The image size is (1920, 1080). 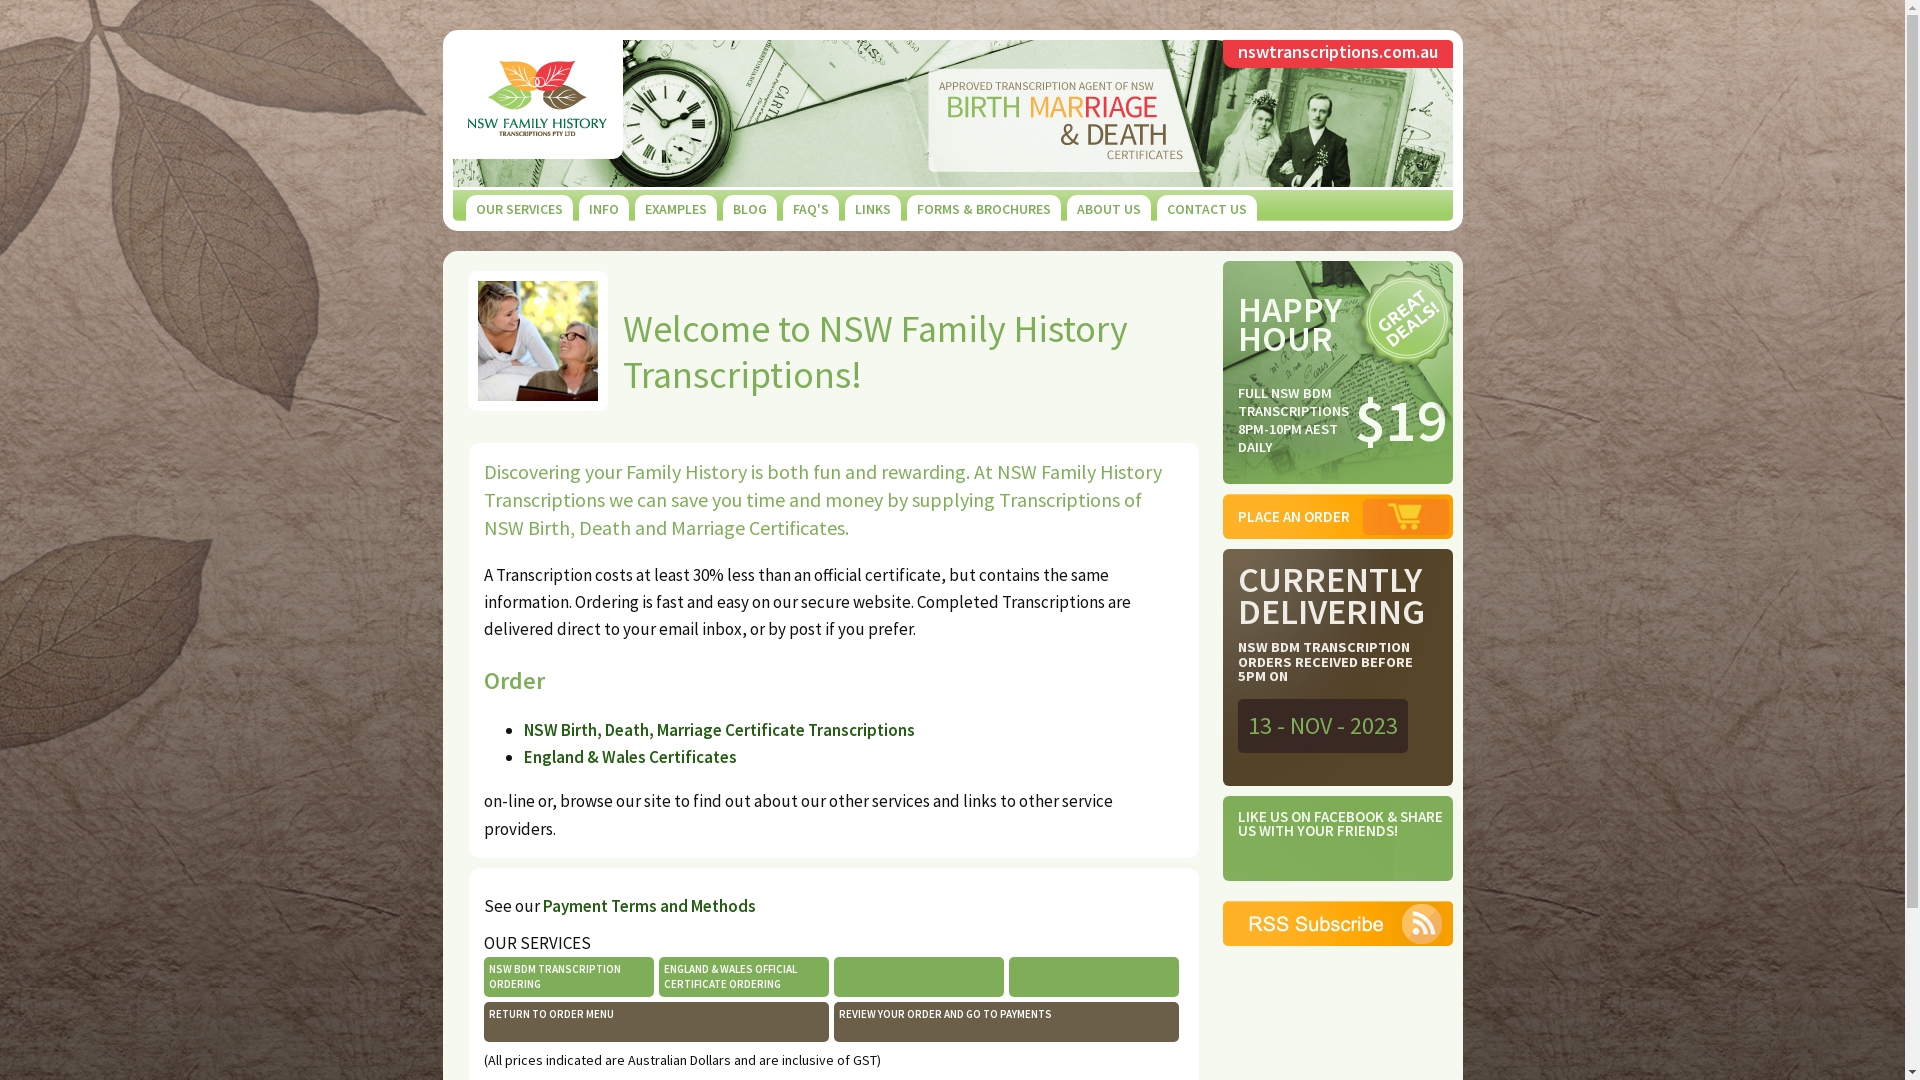 What do you see at coordinates (1108, 208) in the screenshot?
I see `ABOUT US` at bounding box center [1108, 208].